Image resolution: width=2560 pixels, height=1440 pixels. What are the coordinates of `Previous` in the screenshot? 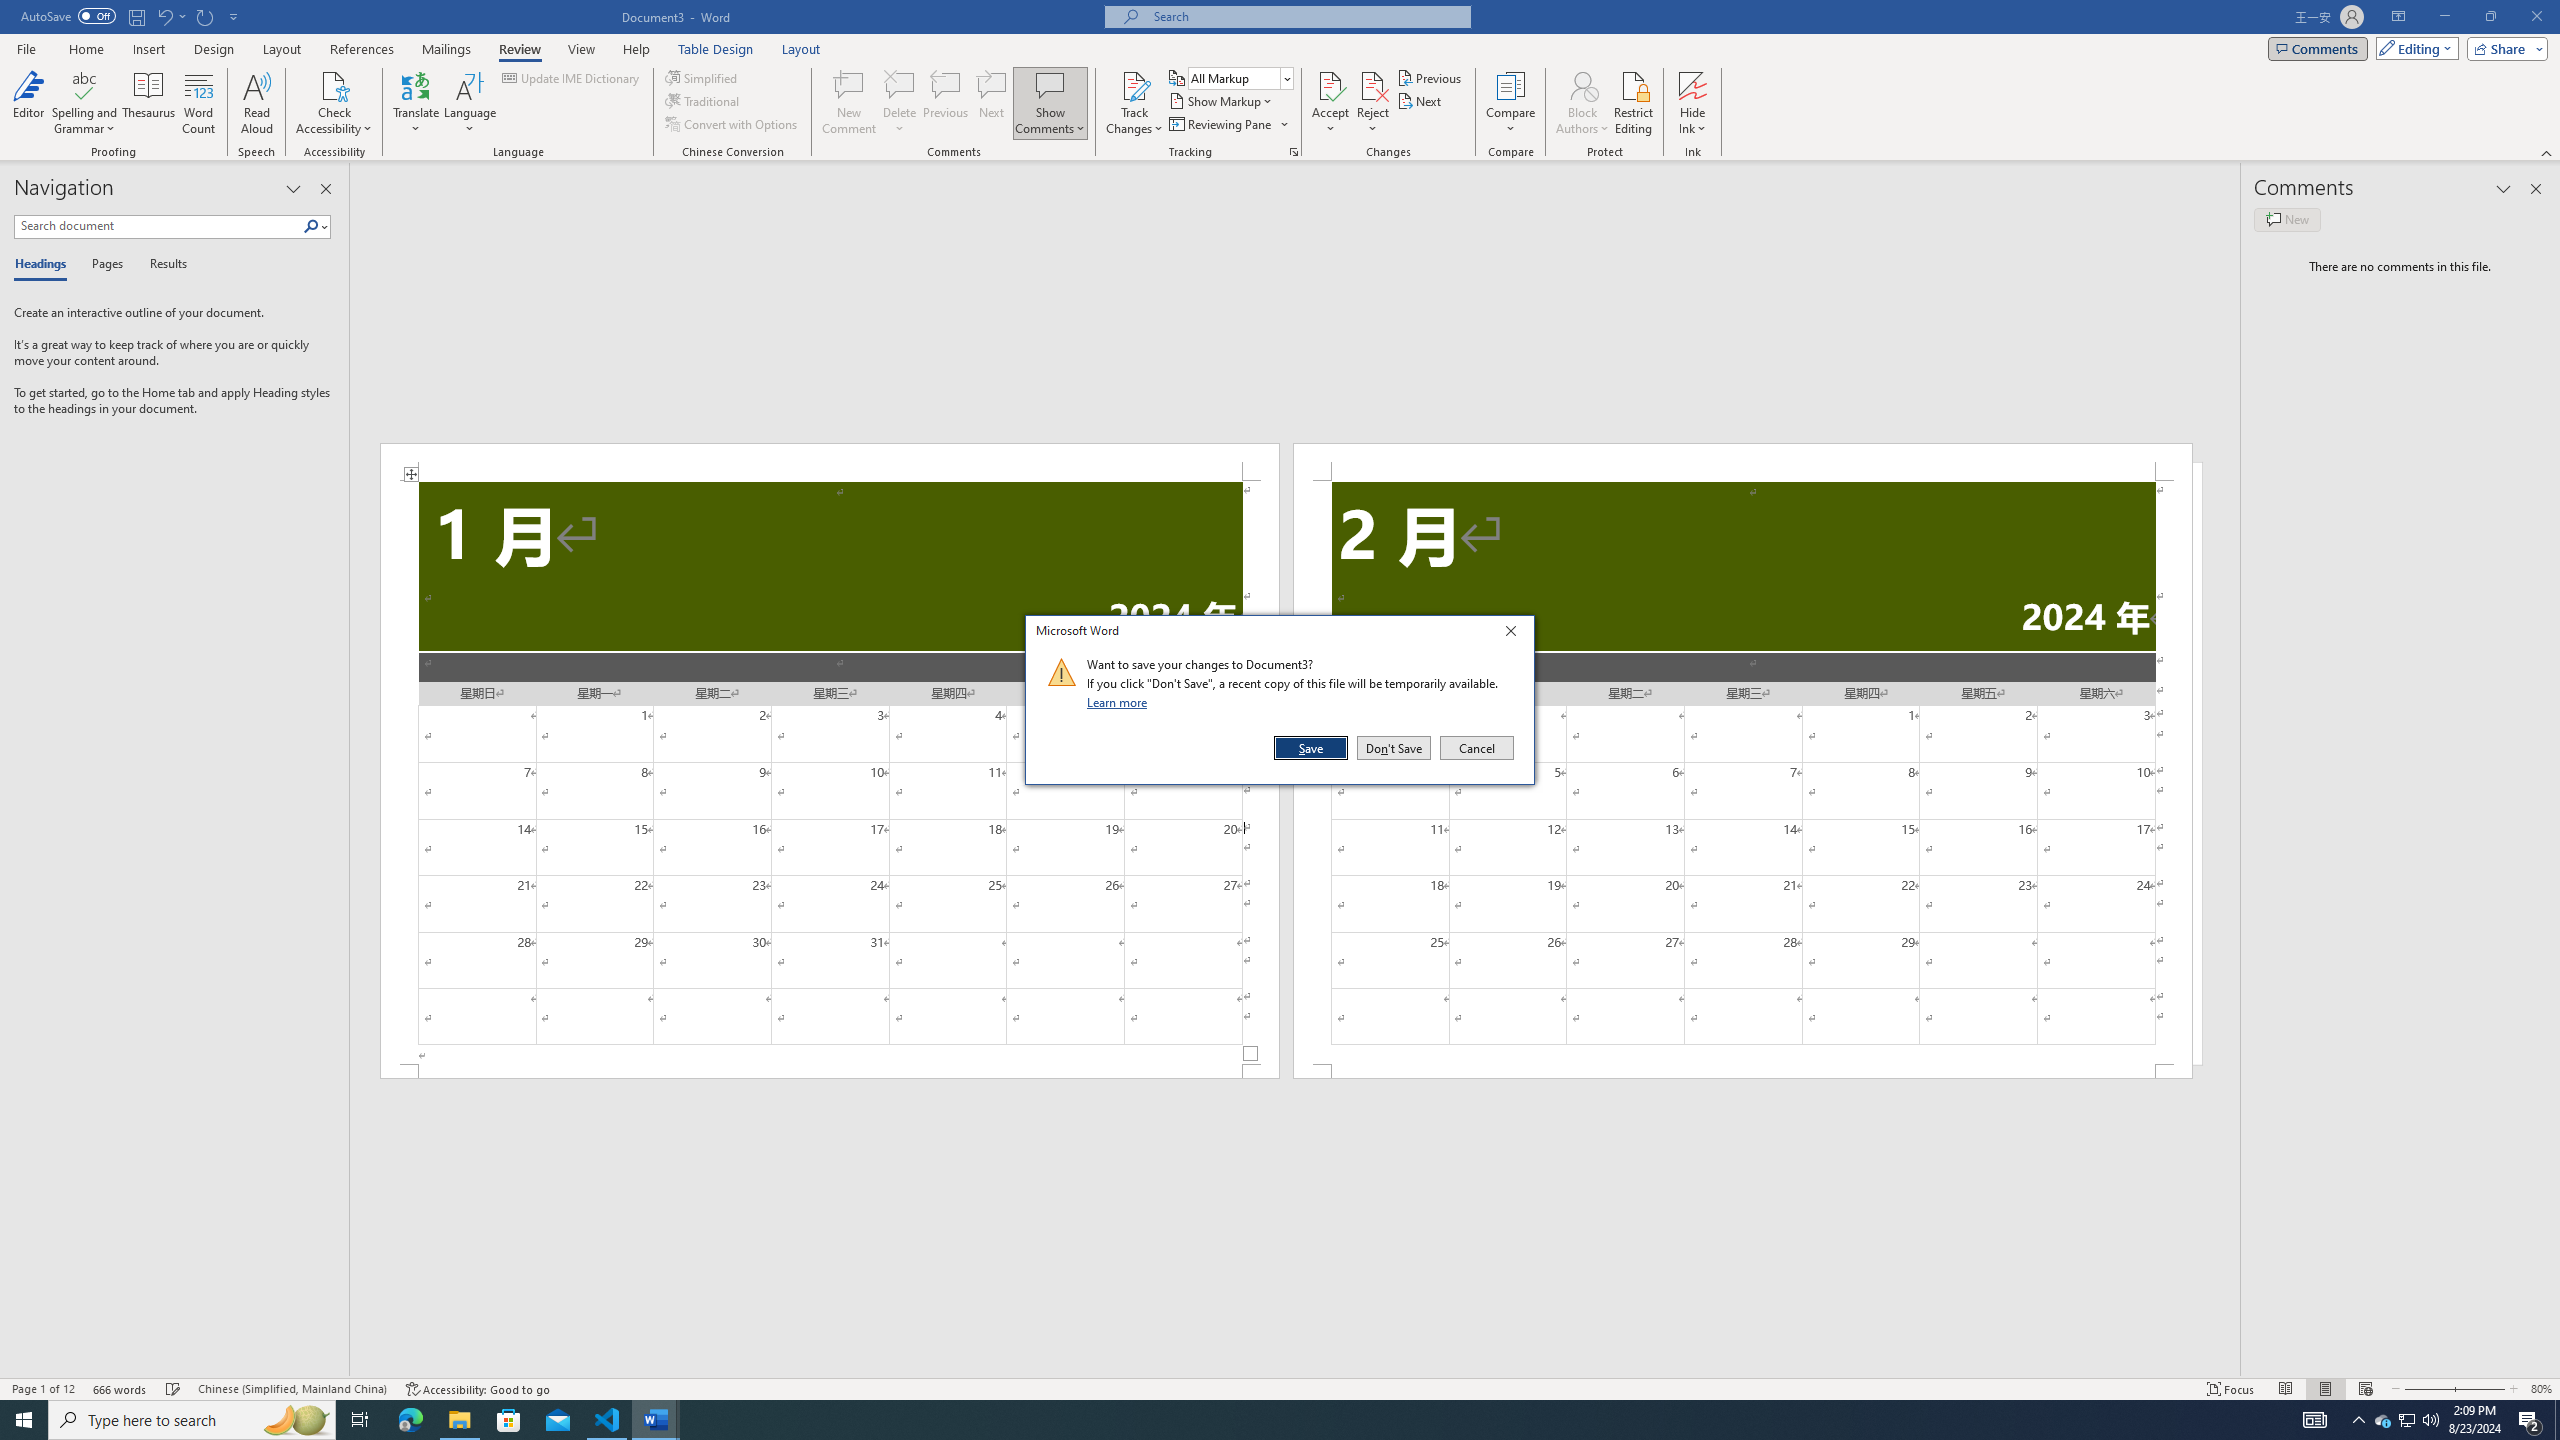 It's located at (1430, 78).